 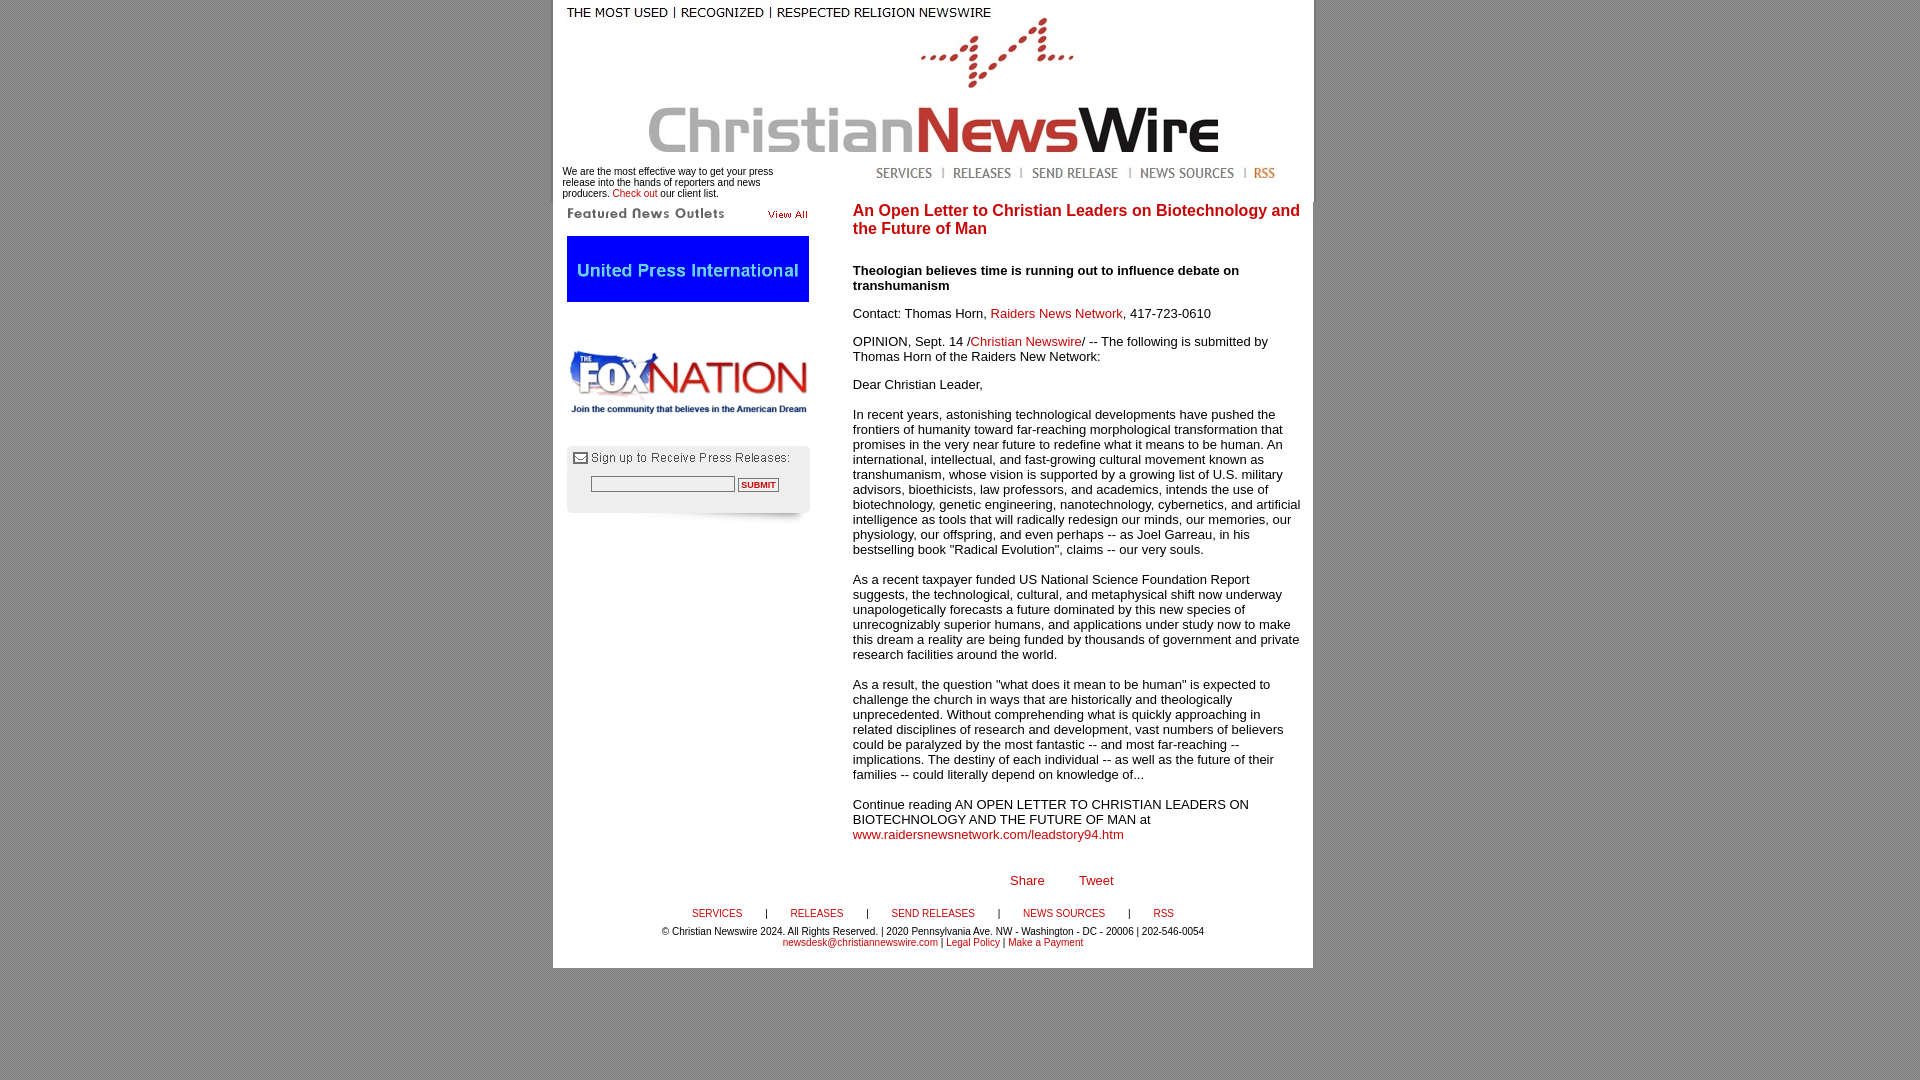 I want to click on RSS, so click(x=1163, y=914).